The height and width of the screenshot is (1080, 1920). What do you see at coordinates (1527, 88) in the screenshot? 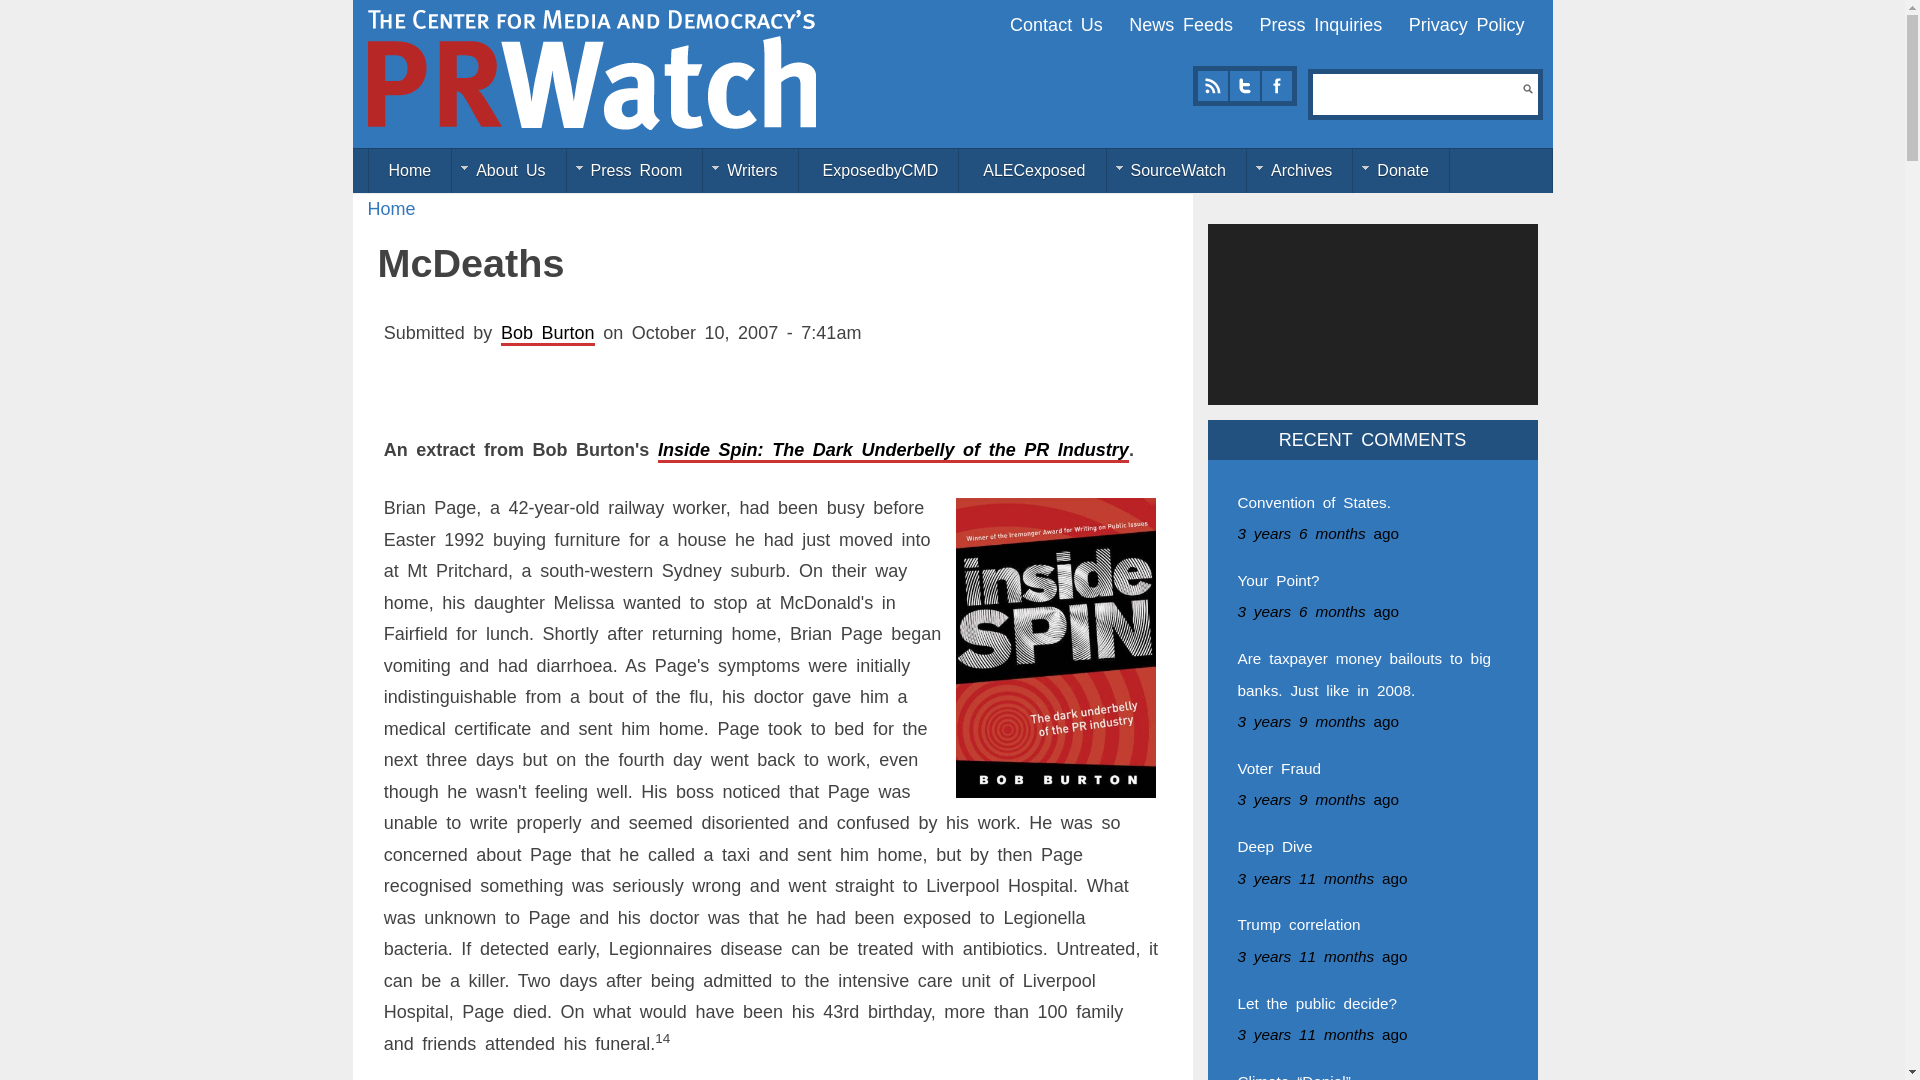
I see `Search` at bounding box center [1527, 88].